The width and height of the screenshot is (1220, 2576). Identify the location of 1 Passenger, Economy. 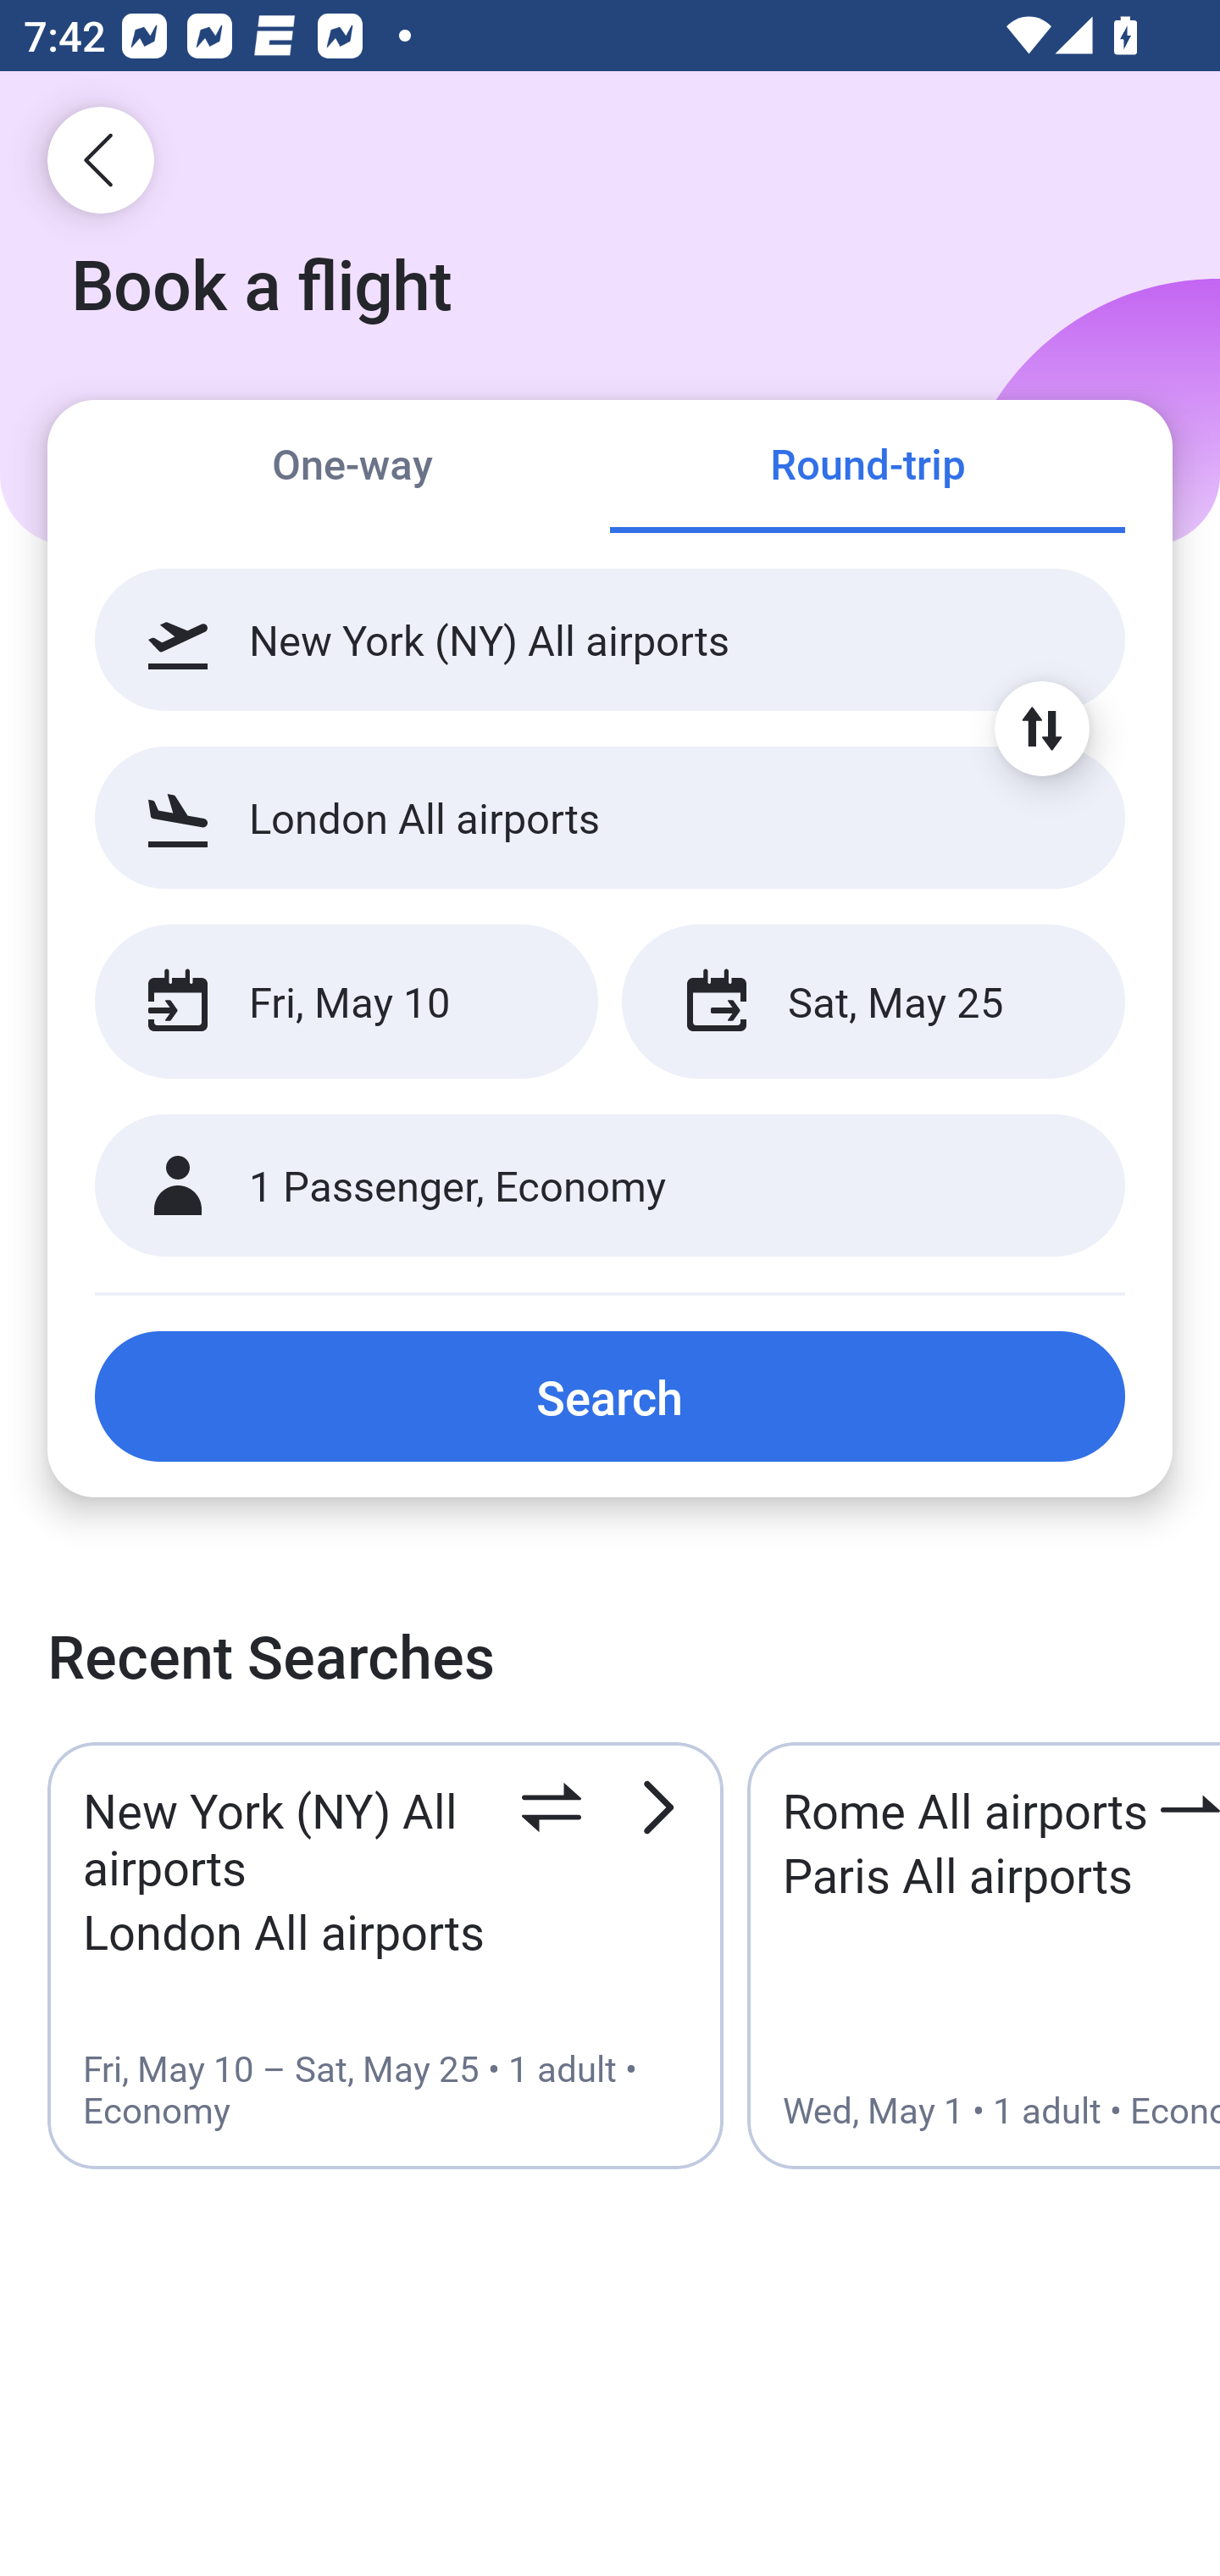
(610, 1186).